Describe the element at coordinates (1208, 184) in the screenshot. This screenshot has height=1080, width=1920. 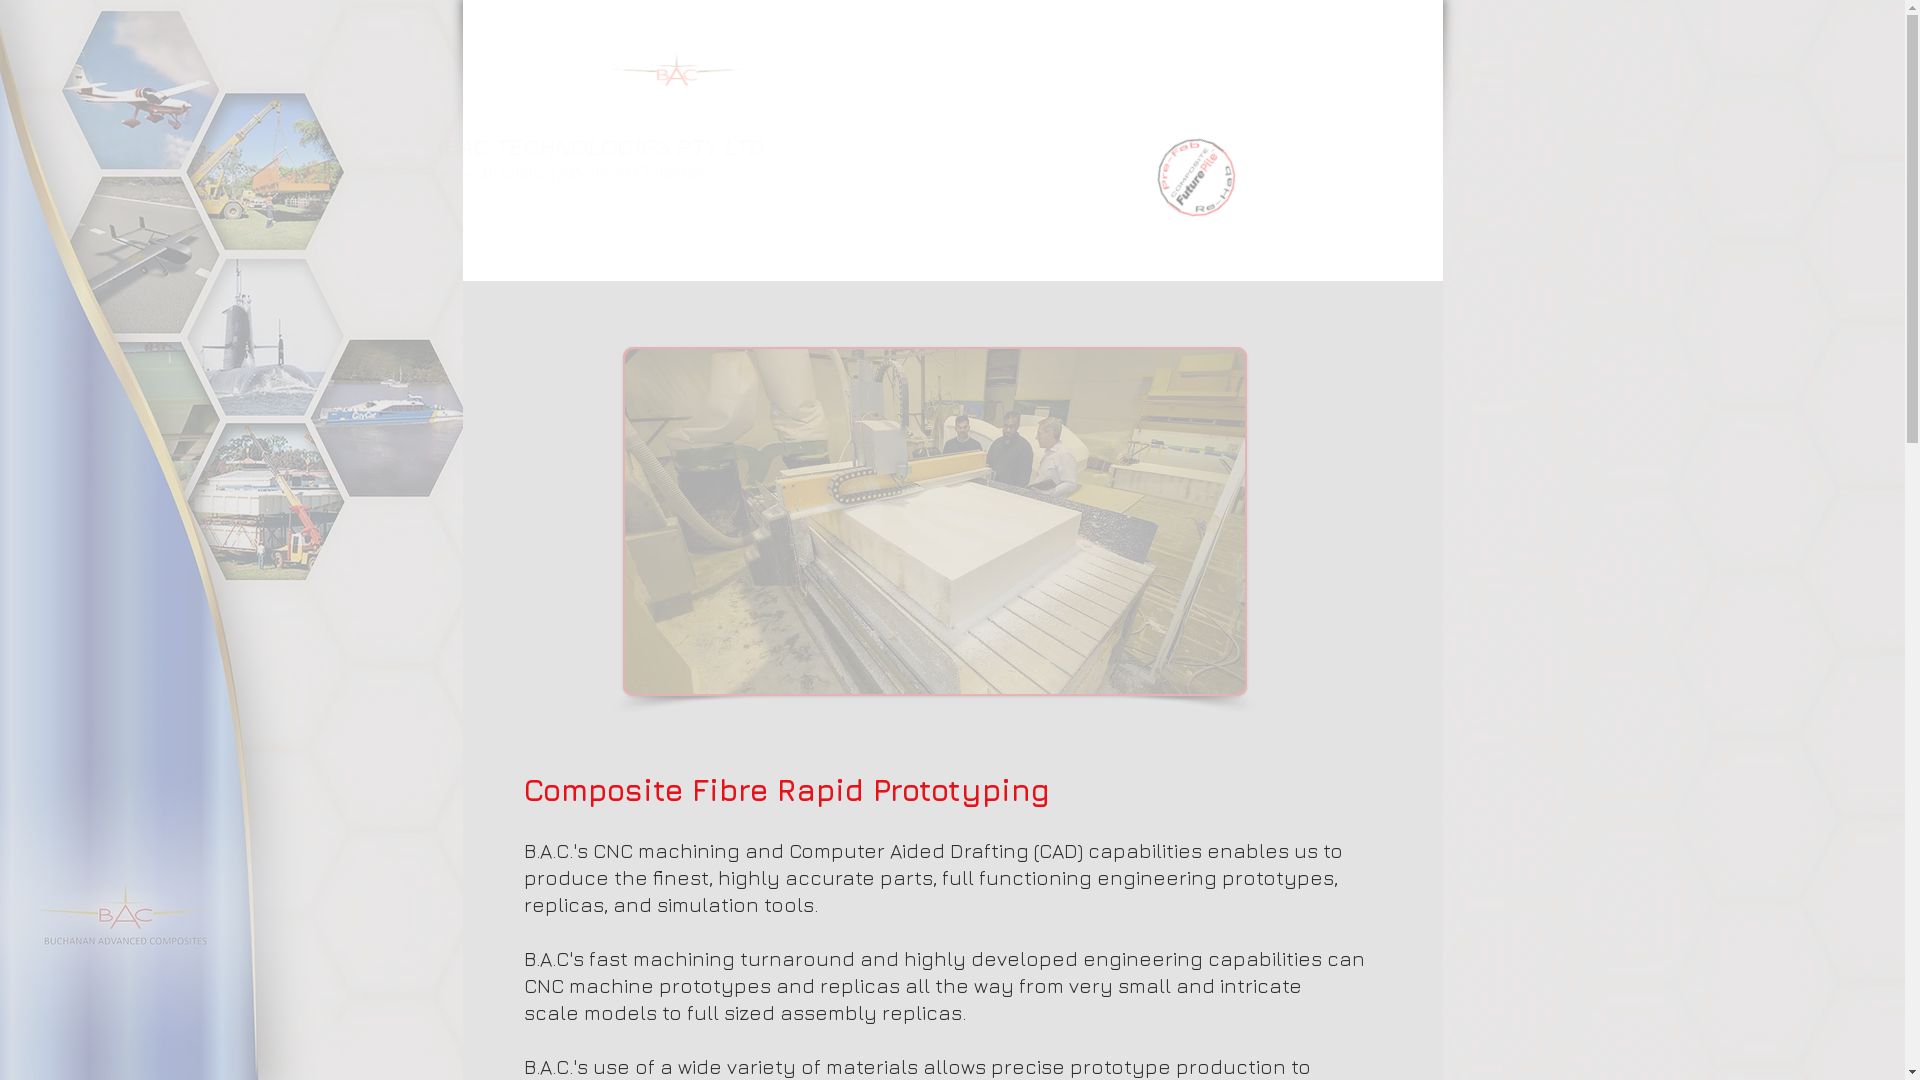
I see `FuturePileBrandMarkAsSubmittedToIPAustra` at that location.